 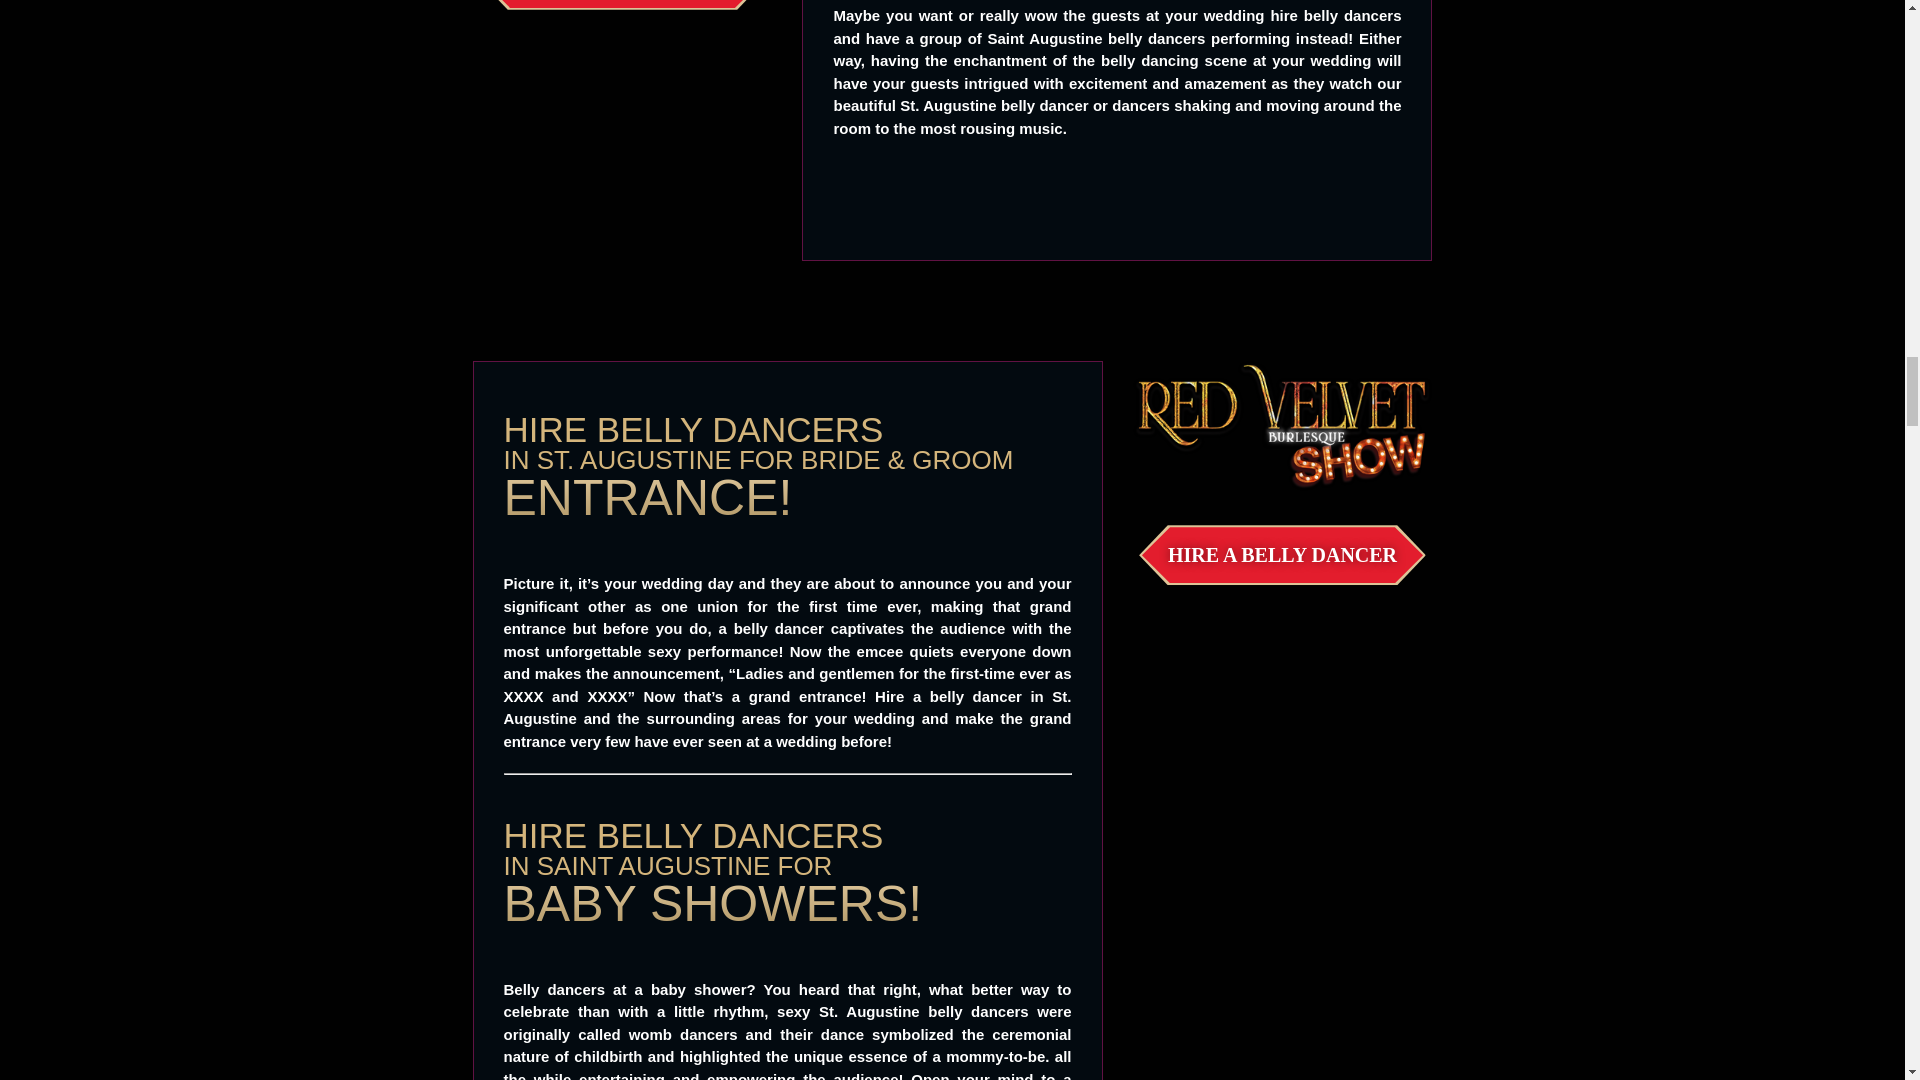 What do you see at coordinates (1282, 555) in the screenshot?
I see `HIRE A BELLY DANCER` at bounding box center [1282, 555].